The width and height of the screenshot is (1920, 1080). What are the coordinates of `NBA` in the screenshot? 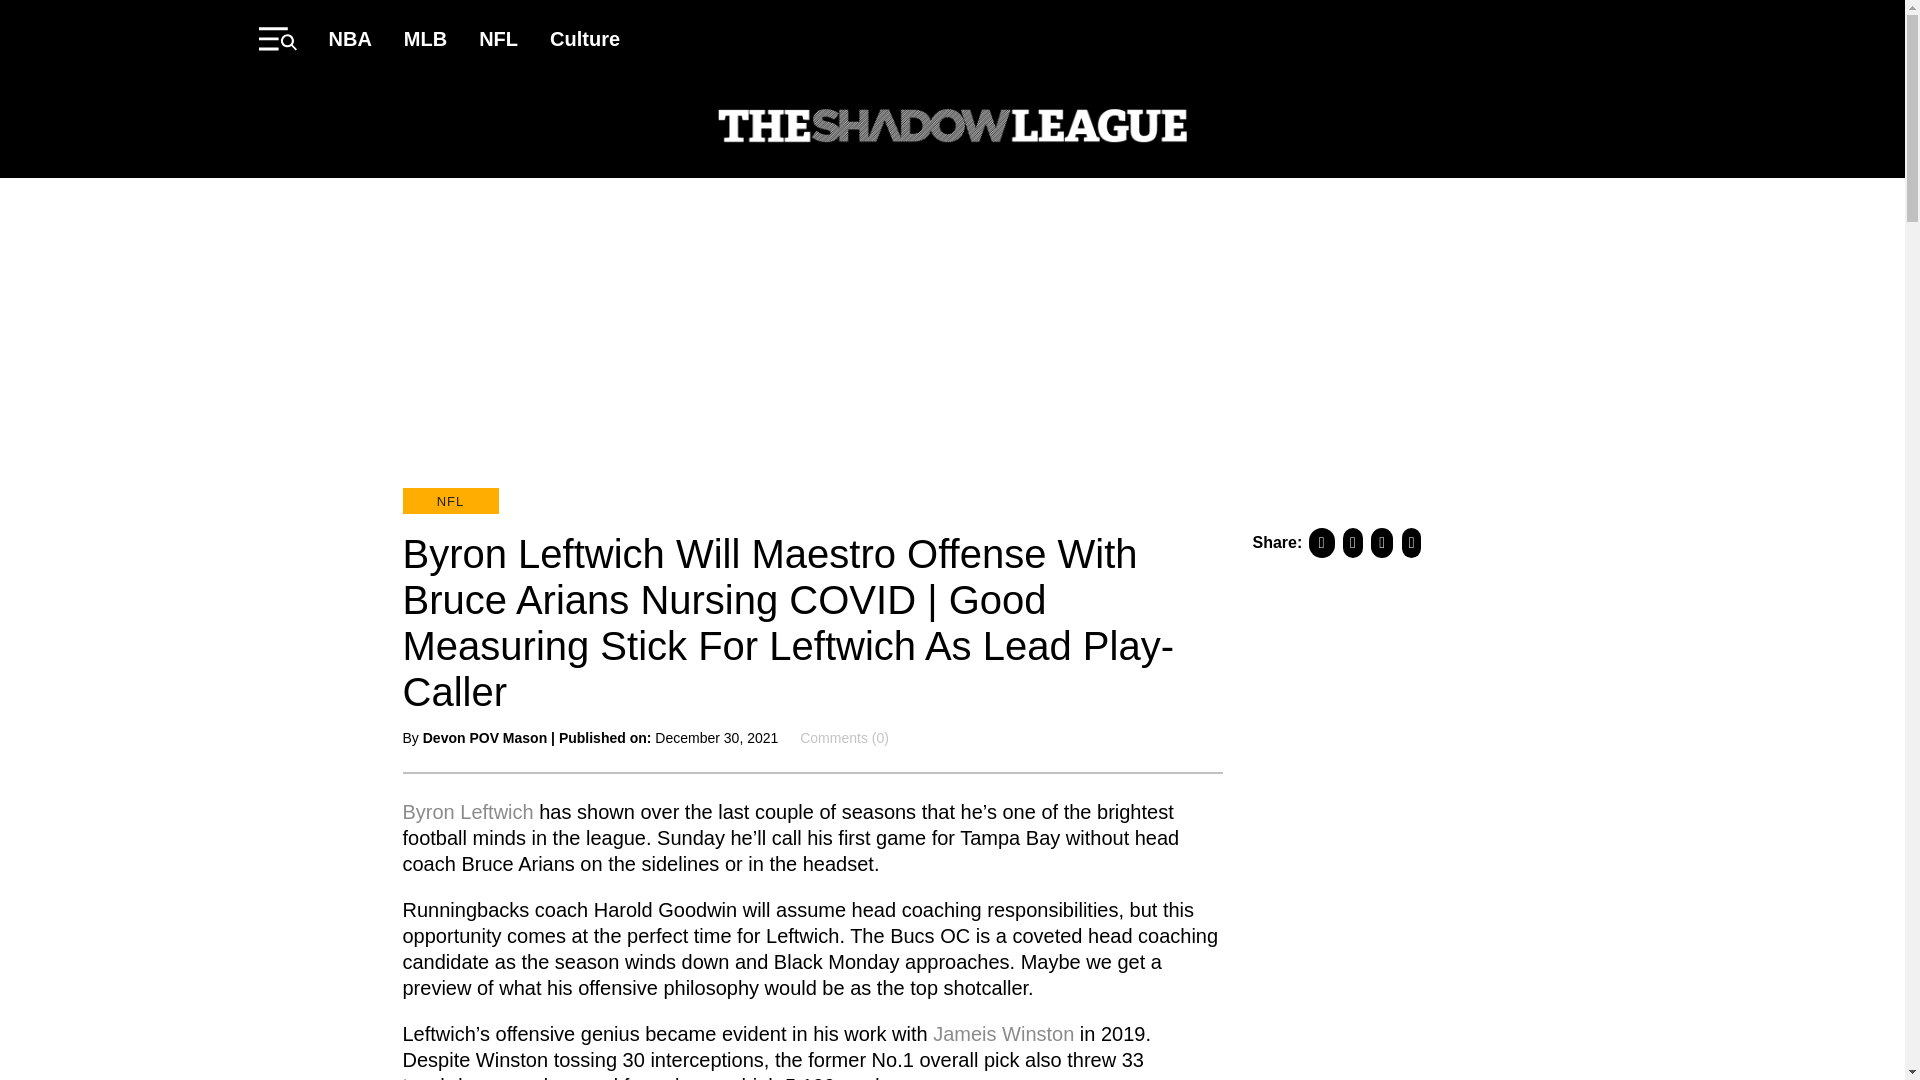 It's located at (349, 38).